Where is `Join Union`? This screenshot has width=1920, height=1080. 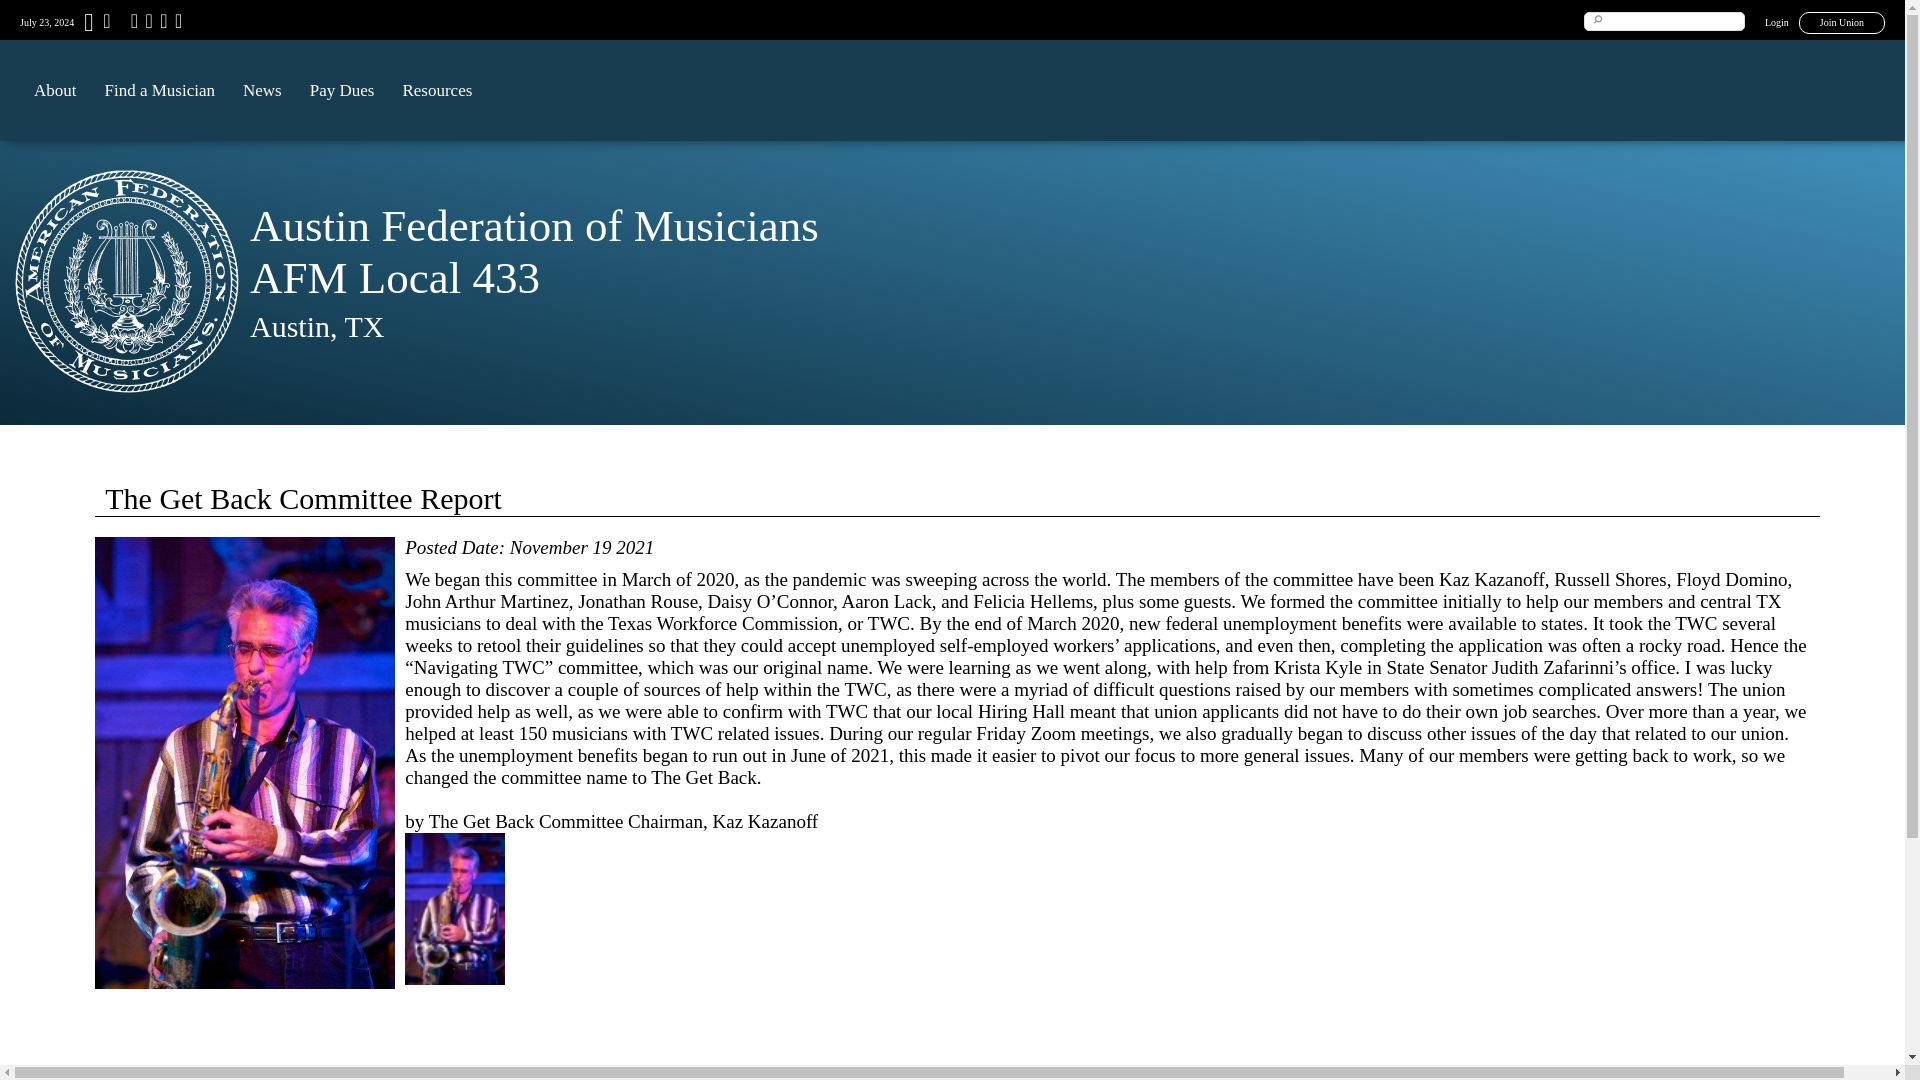
Join Union is located at coordinates (1842, 22).